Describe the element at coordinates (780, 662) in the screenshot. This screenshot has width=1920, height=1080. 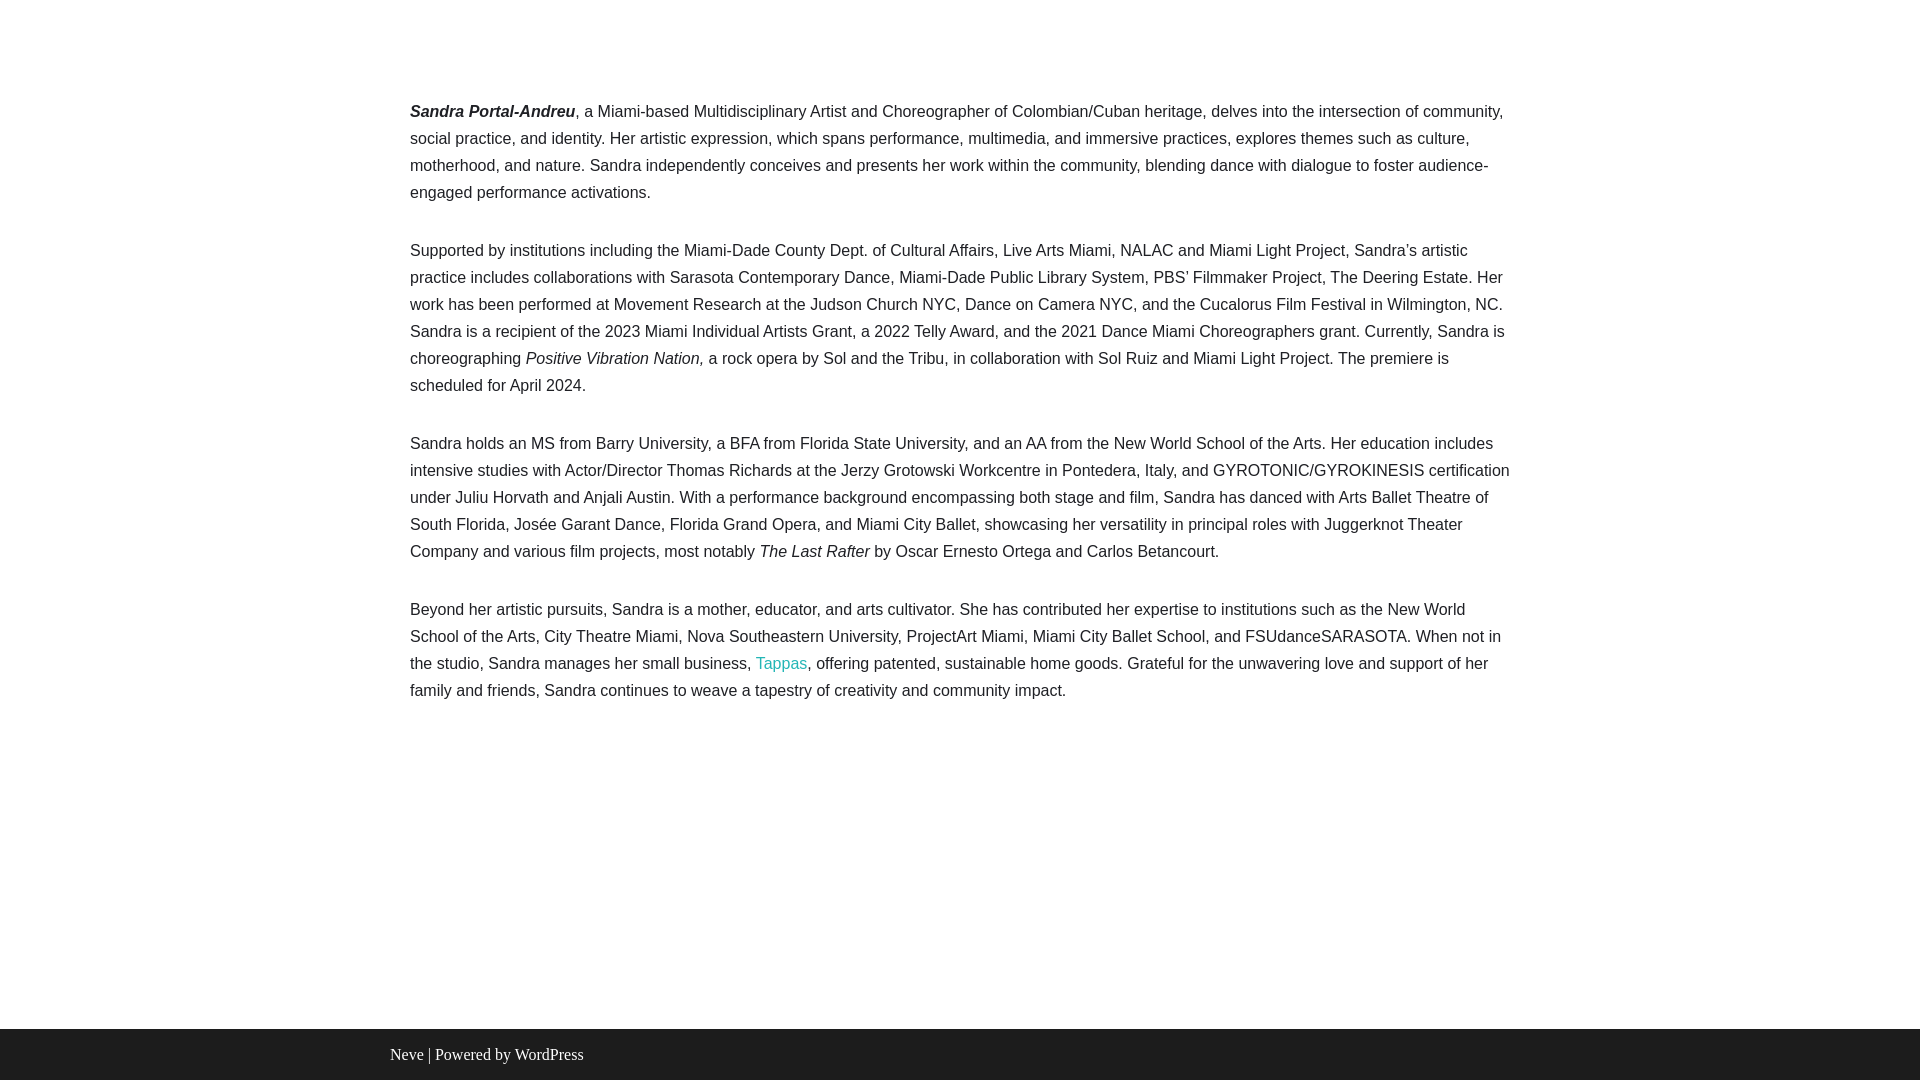
I see `Tappas` at that location.